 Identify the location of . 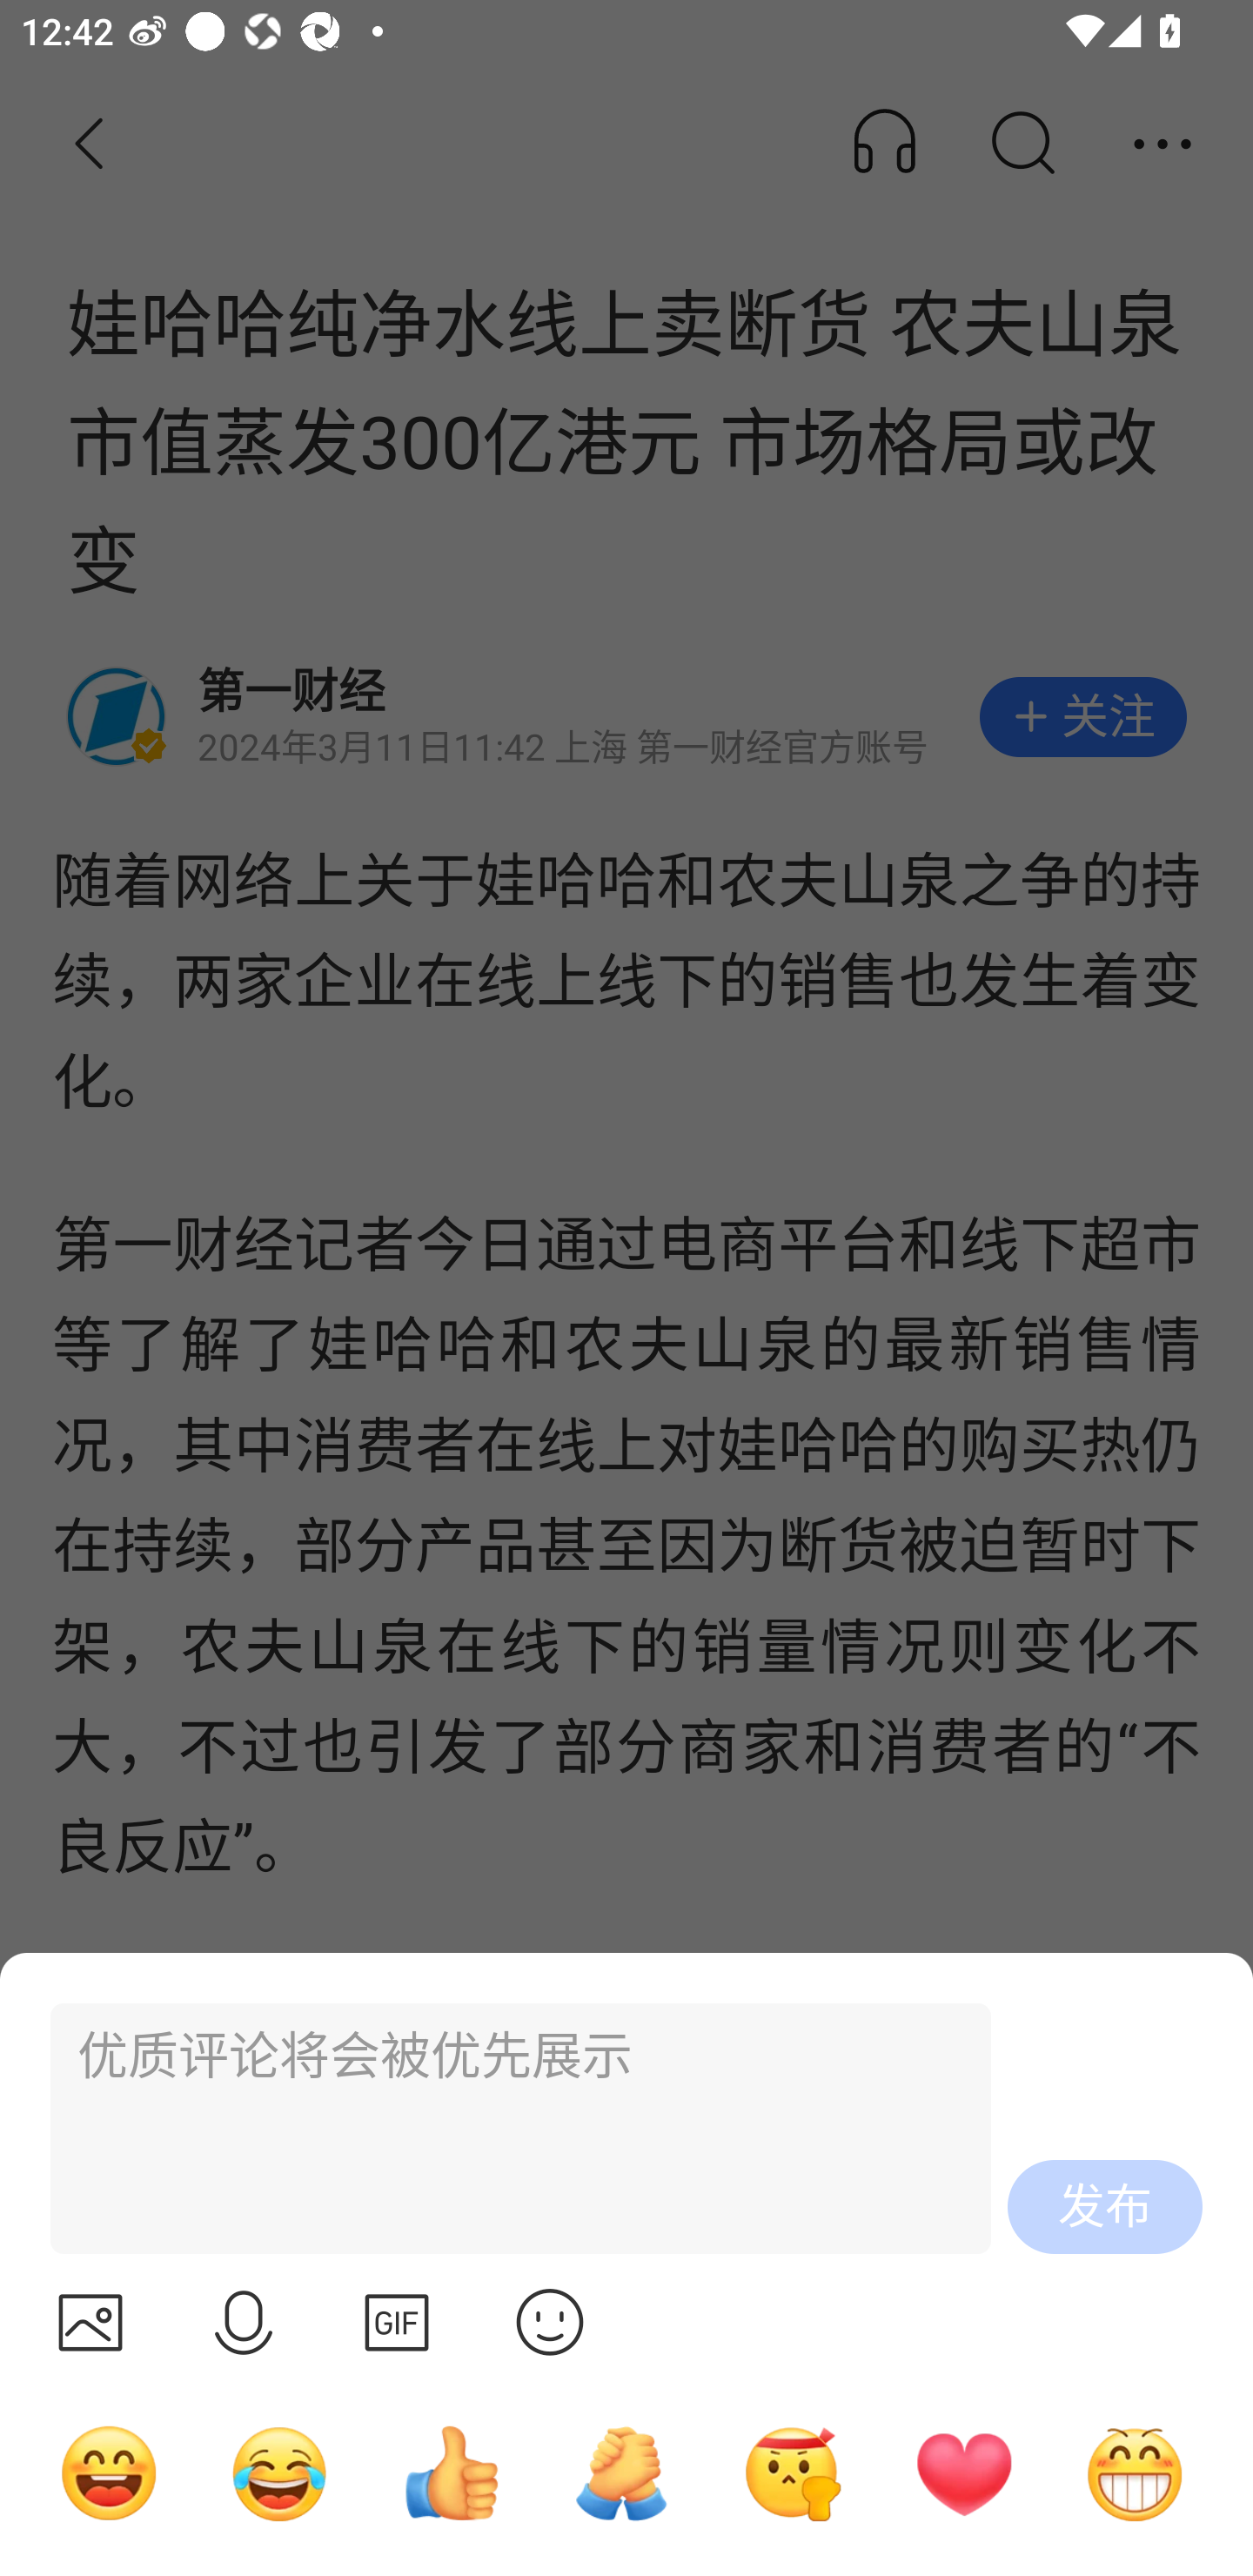
(244, 2322).